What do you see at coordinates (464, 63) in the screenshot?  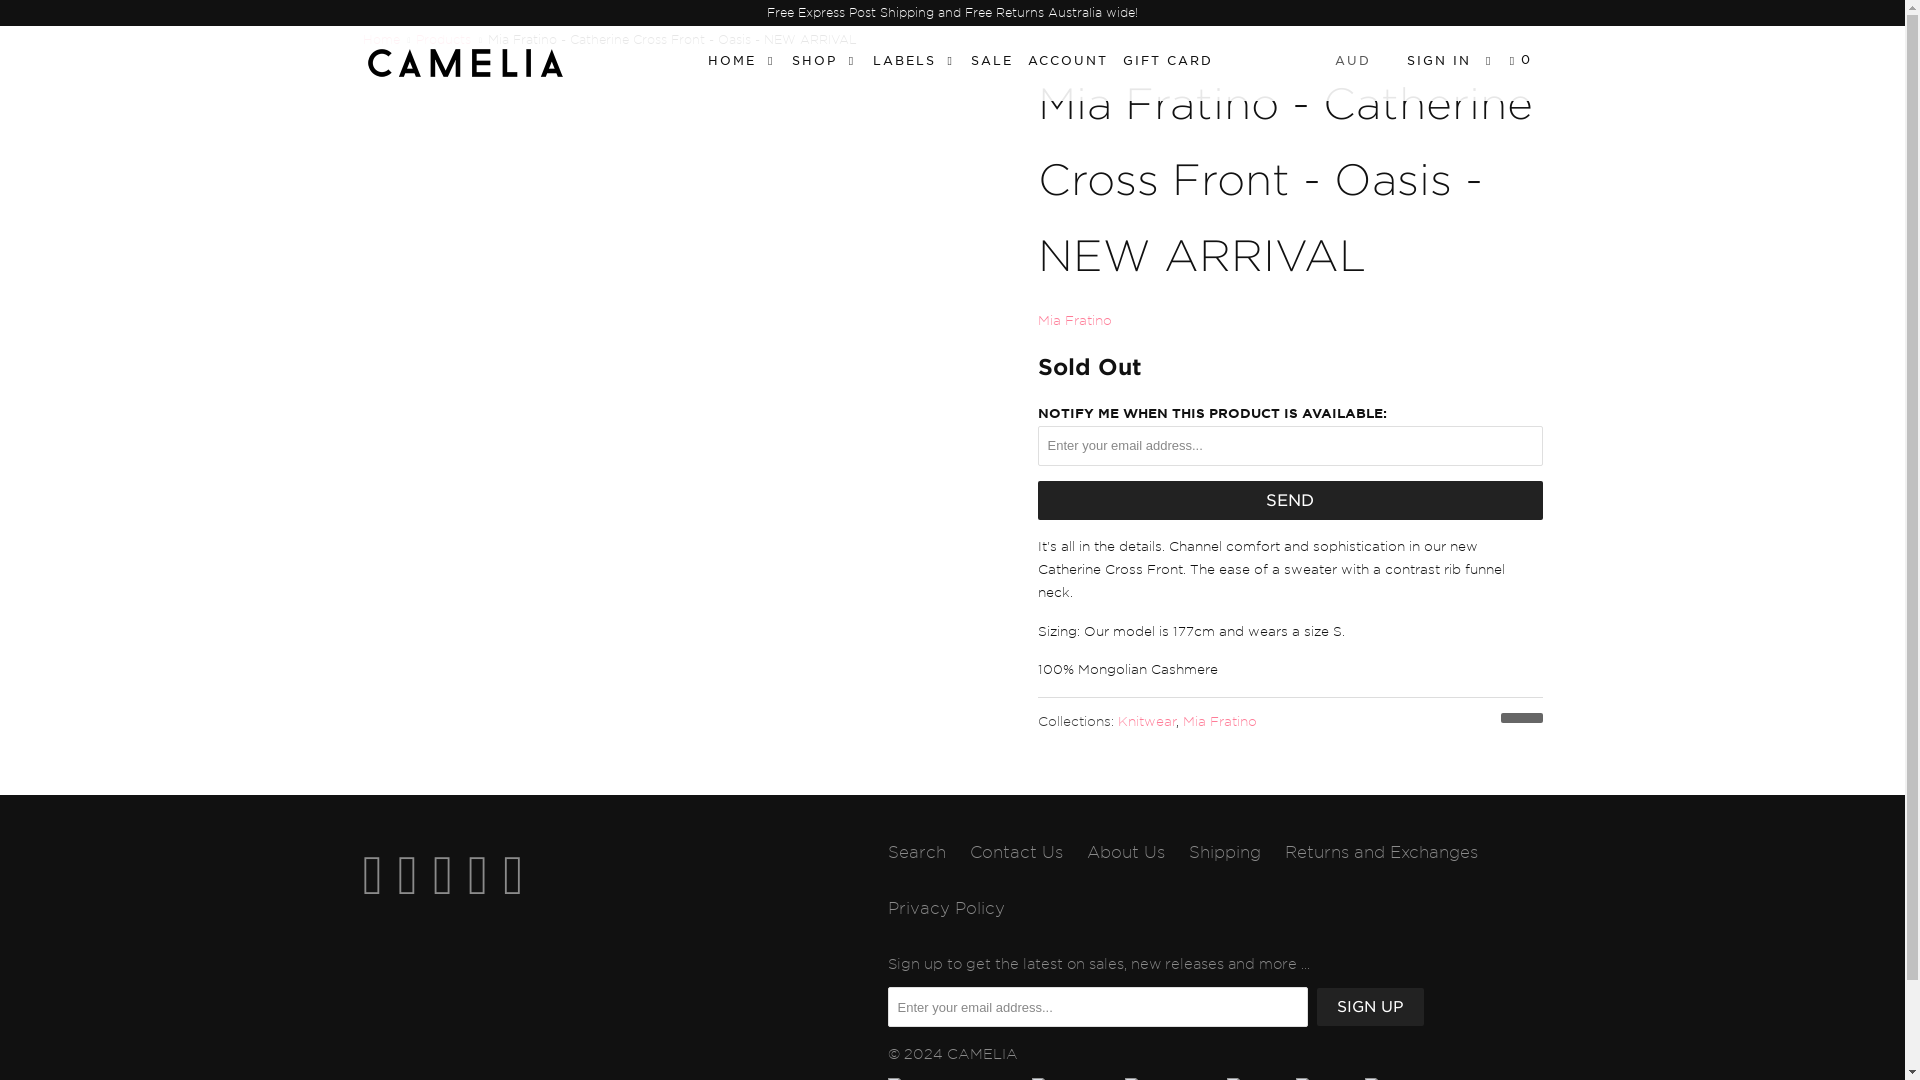 I see `CAMELIA` at bounding box center [464, 63].